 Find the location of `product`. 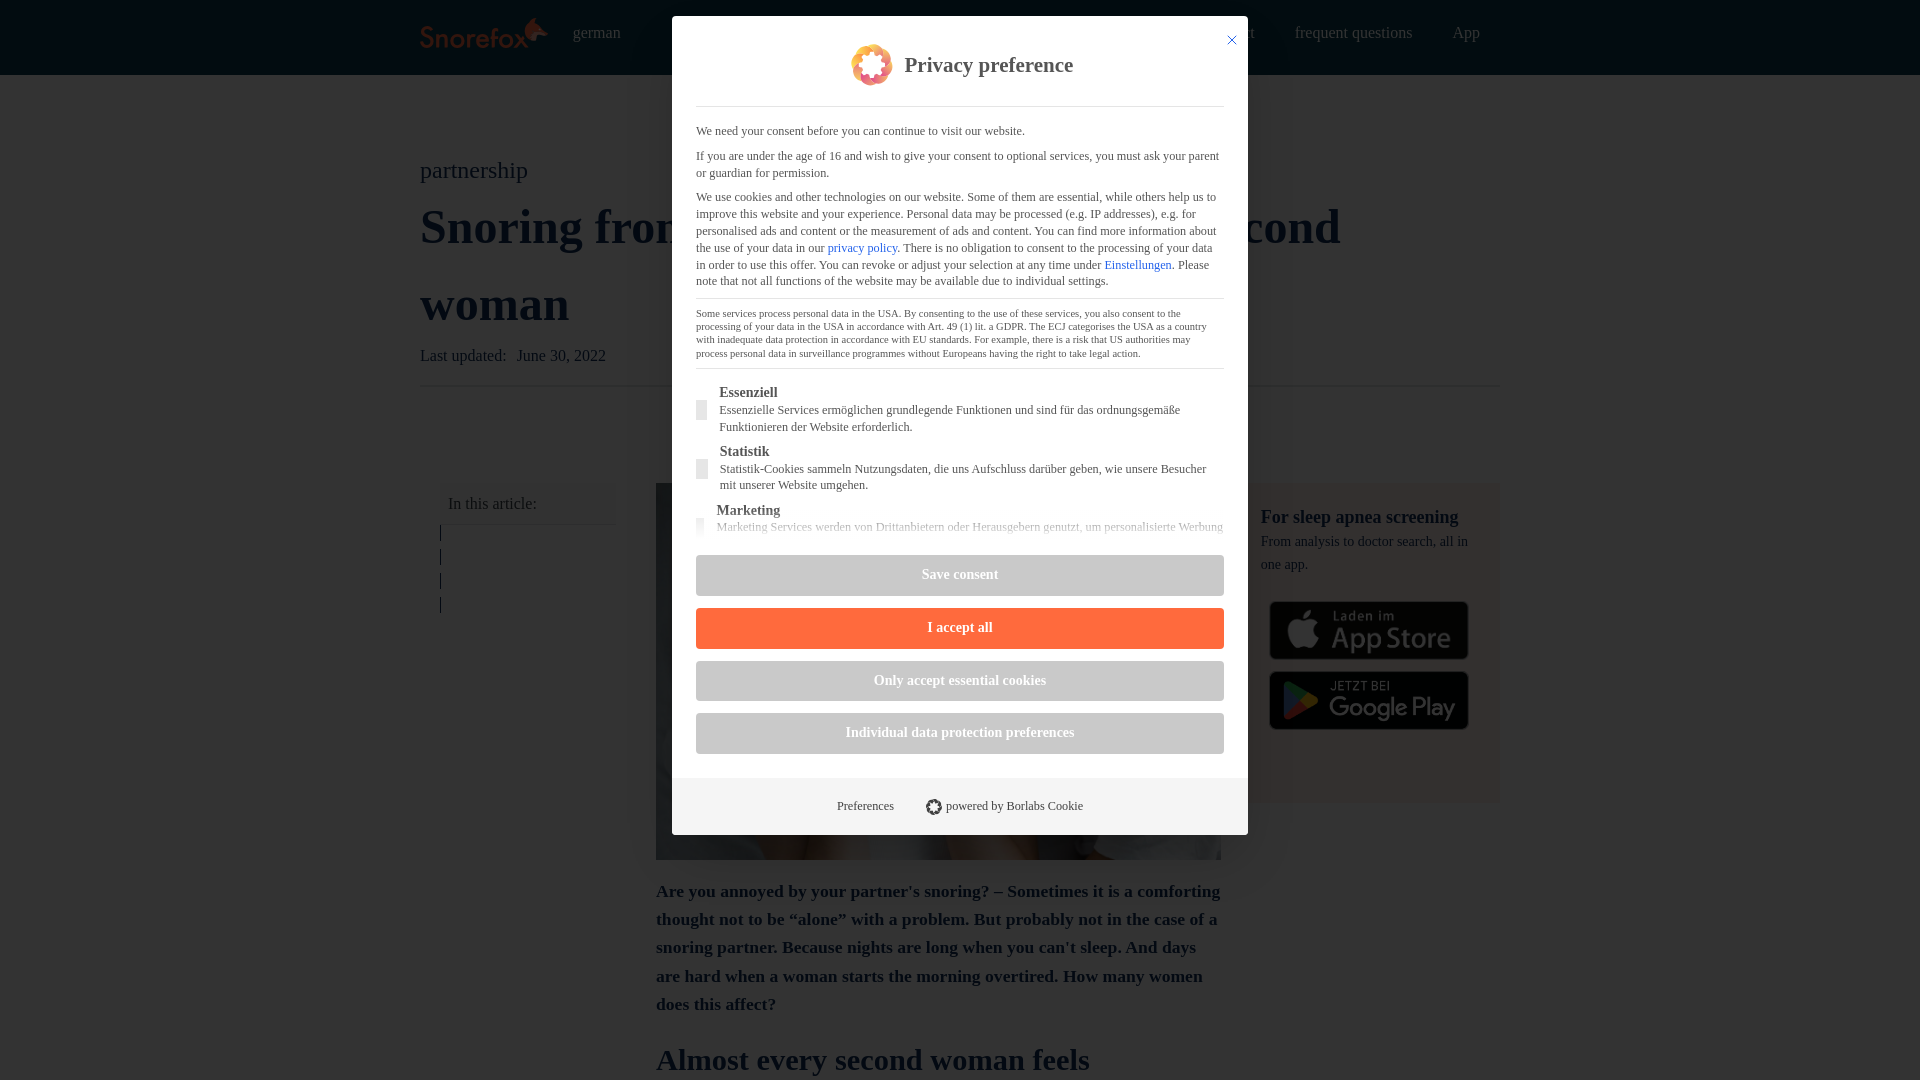

product is located at coordinates (1230, 32).